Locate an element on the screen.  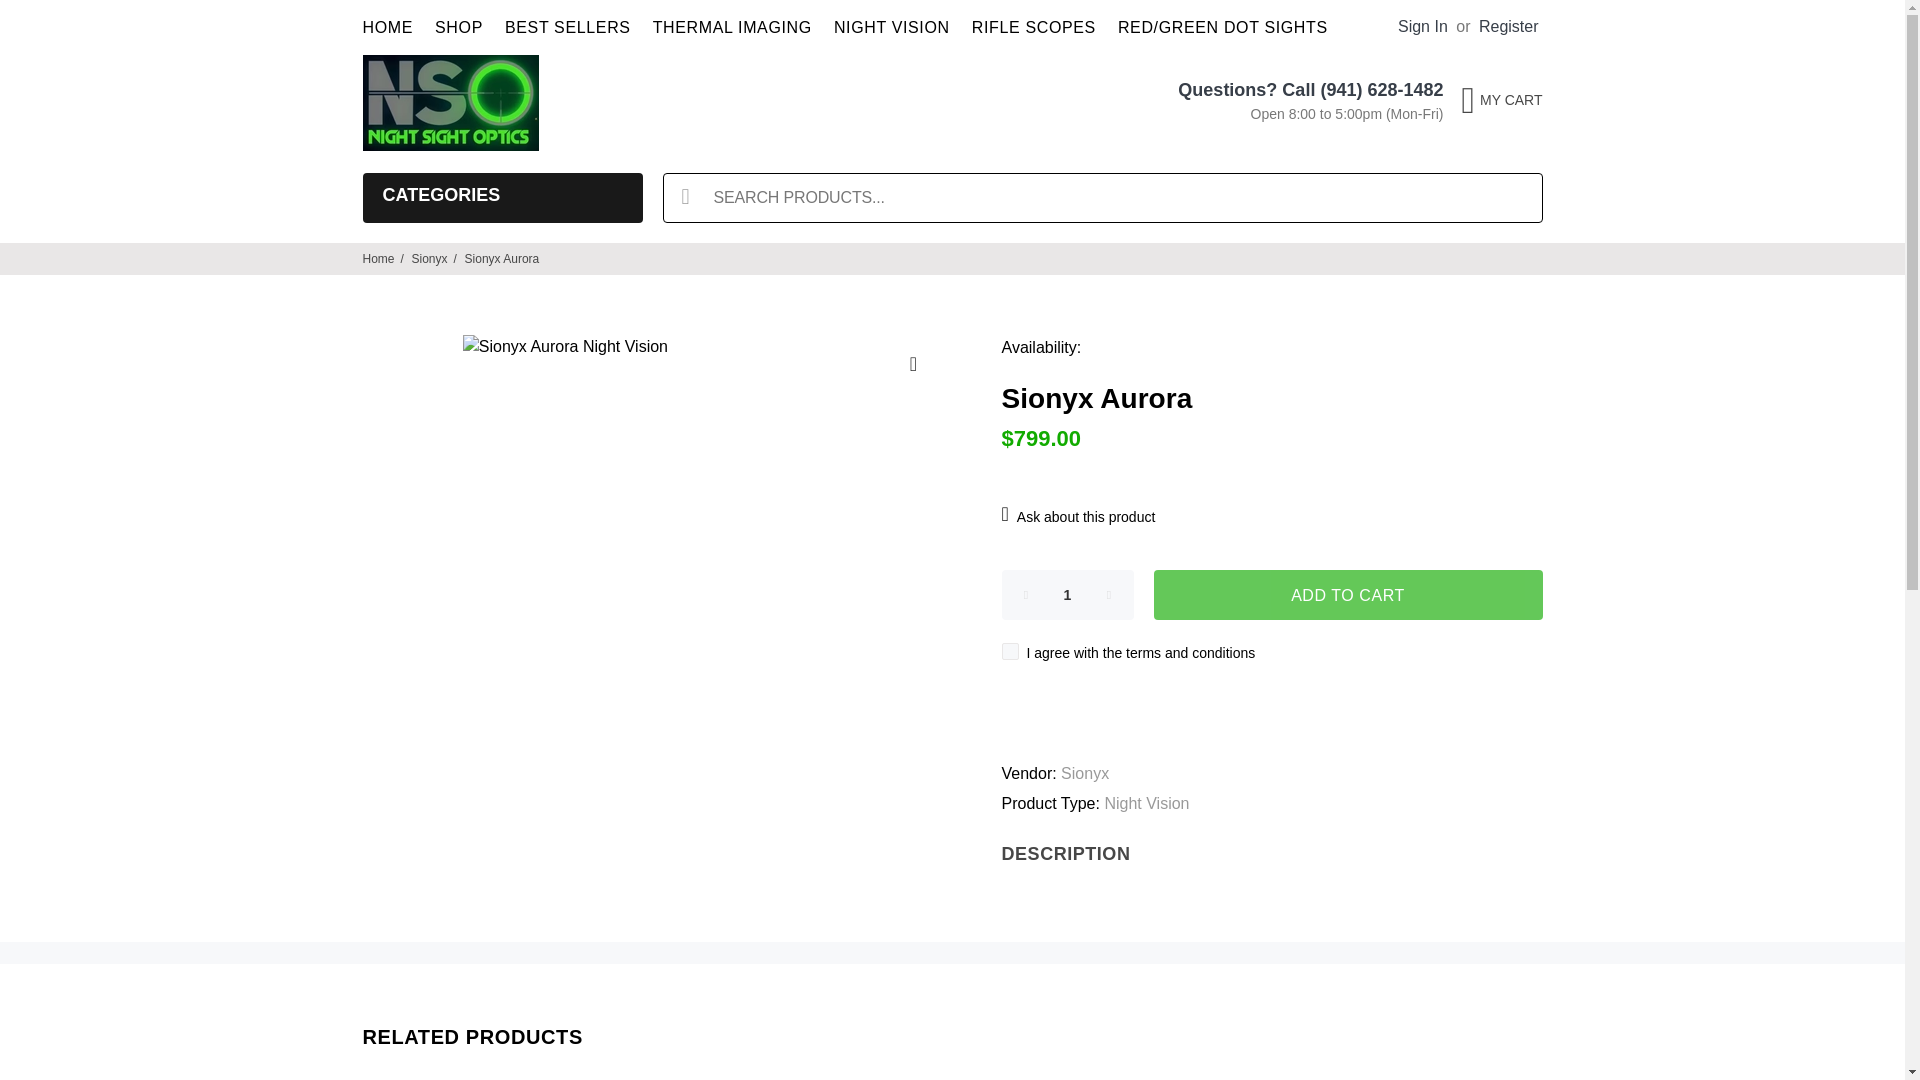
1 is located at coordinates (1068, 594).